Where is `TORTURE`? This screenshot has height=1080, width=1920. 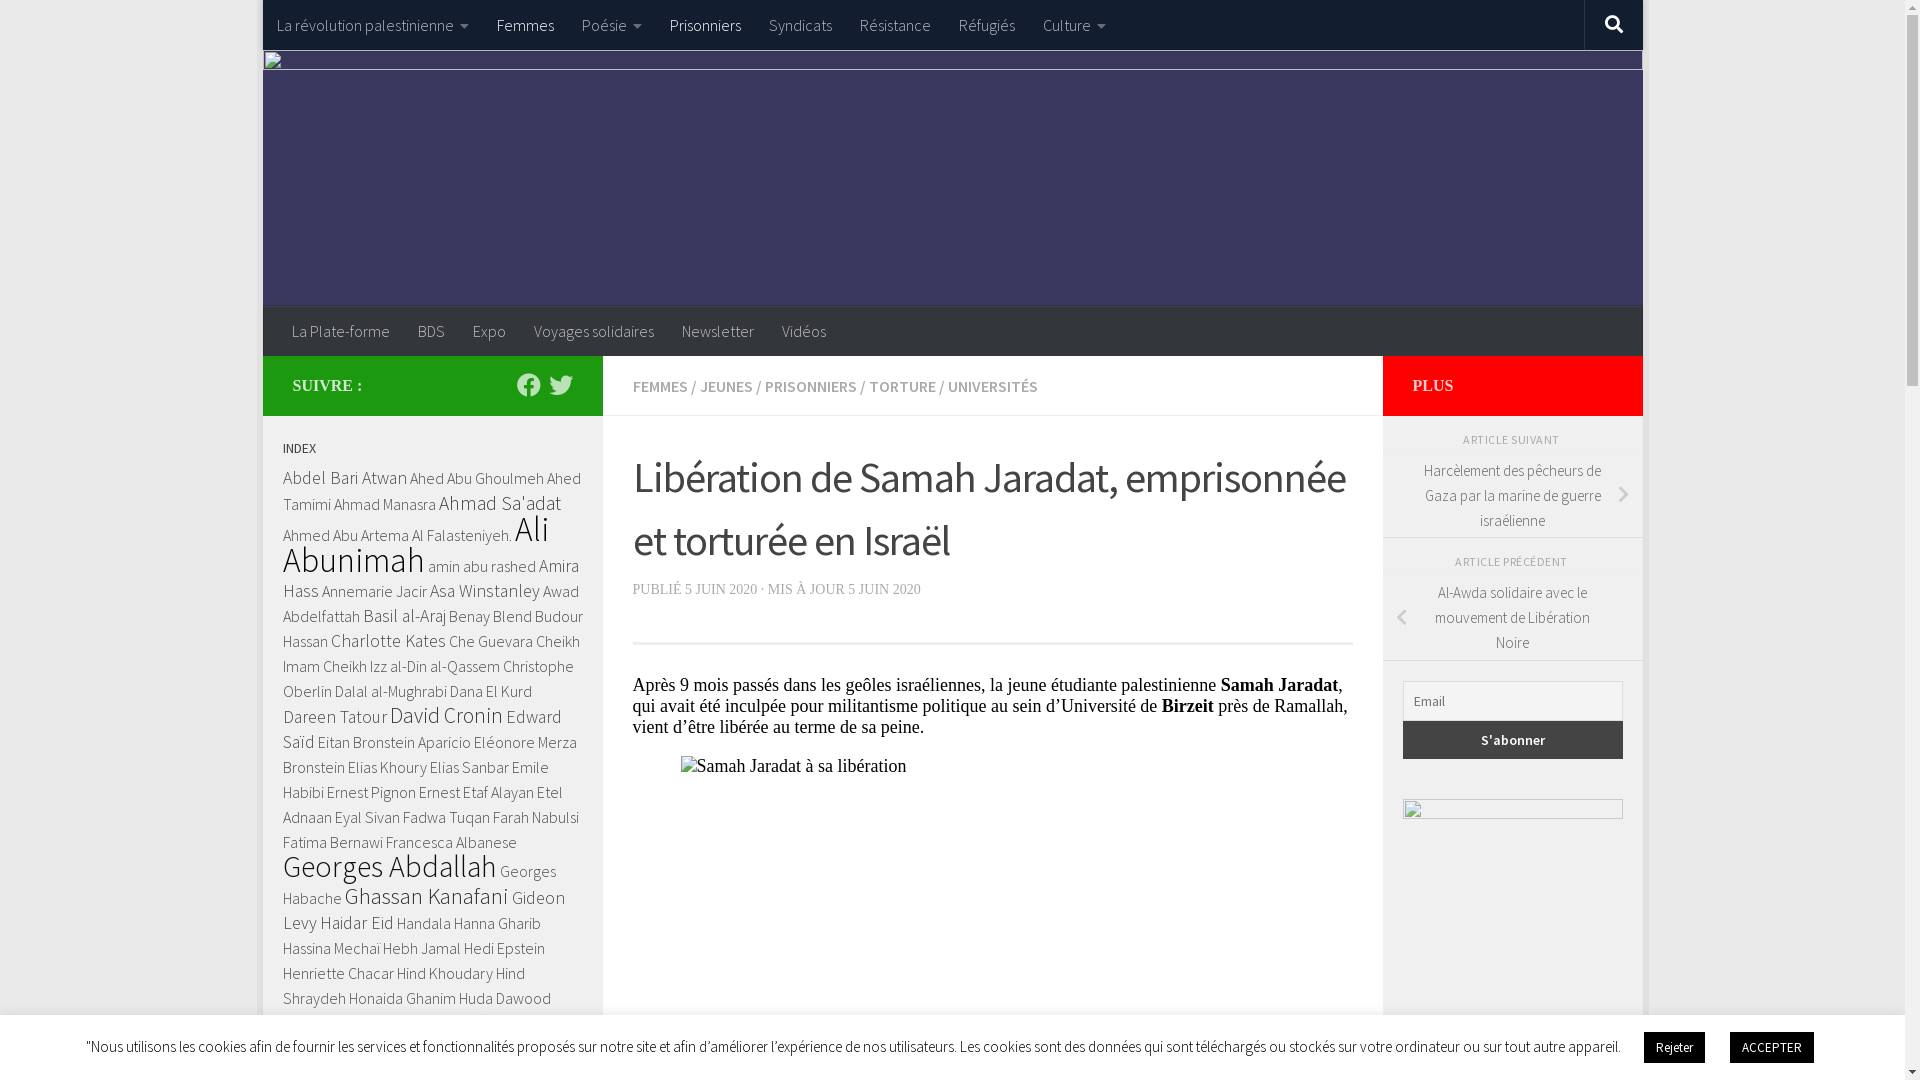
TORTURE is located at coordinates (902, 386).